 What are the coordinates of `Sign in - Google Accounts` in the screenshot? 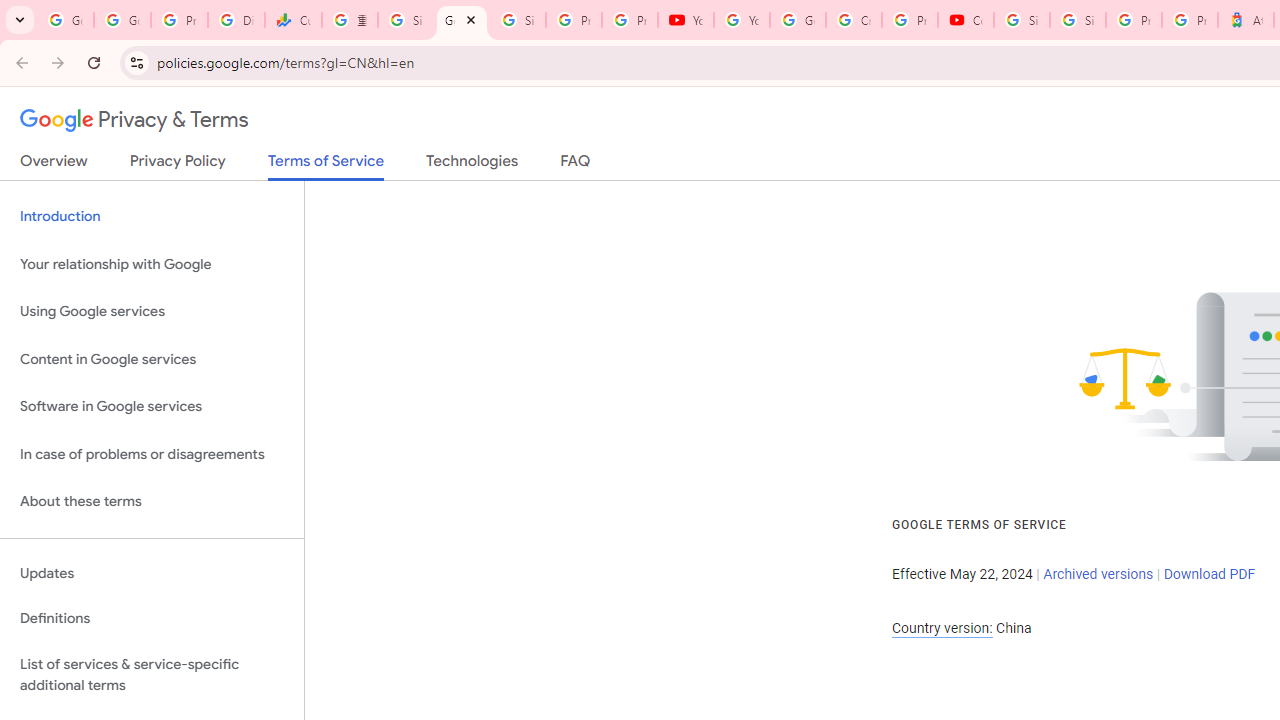 It's located at (405, 20).